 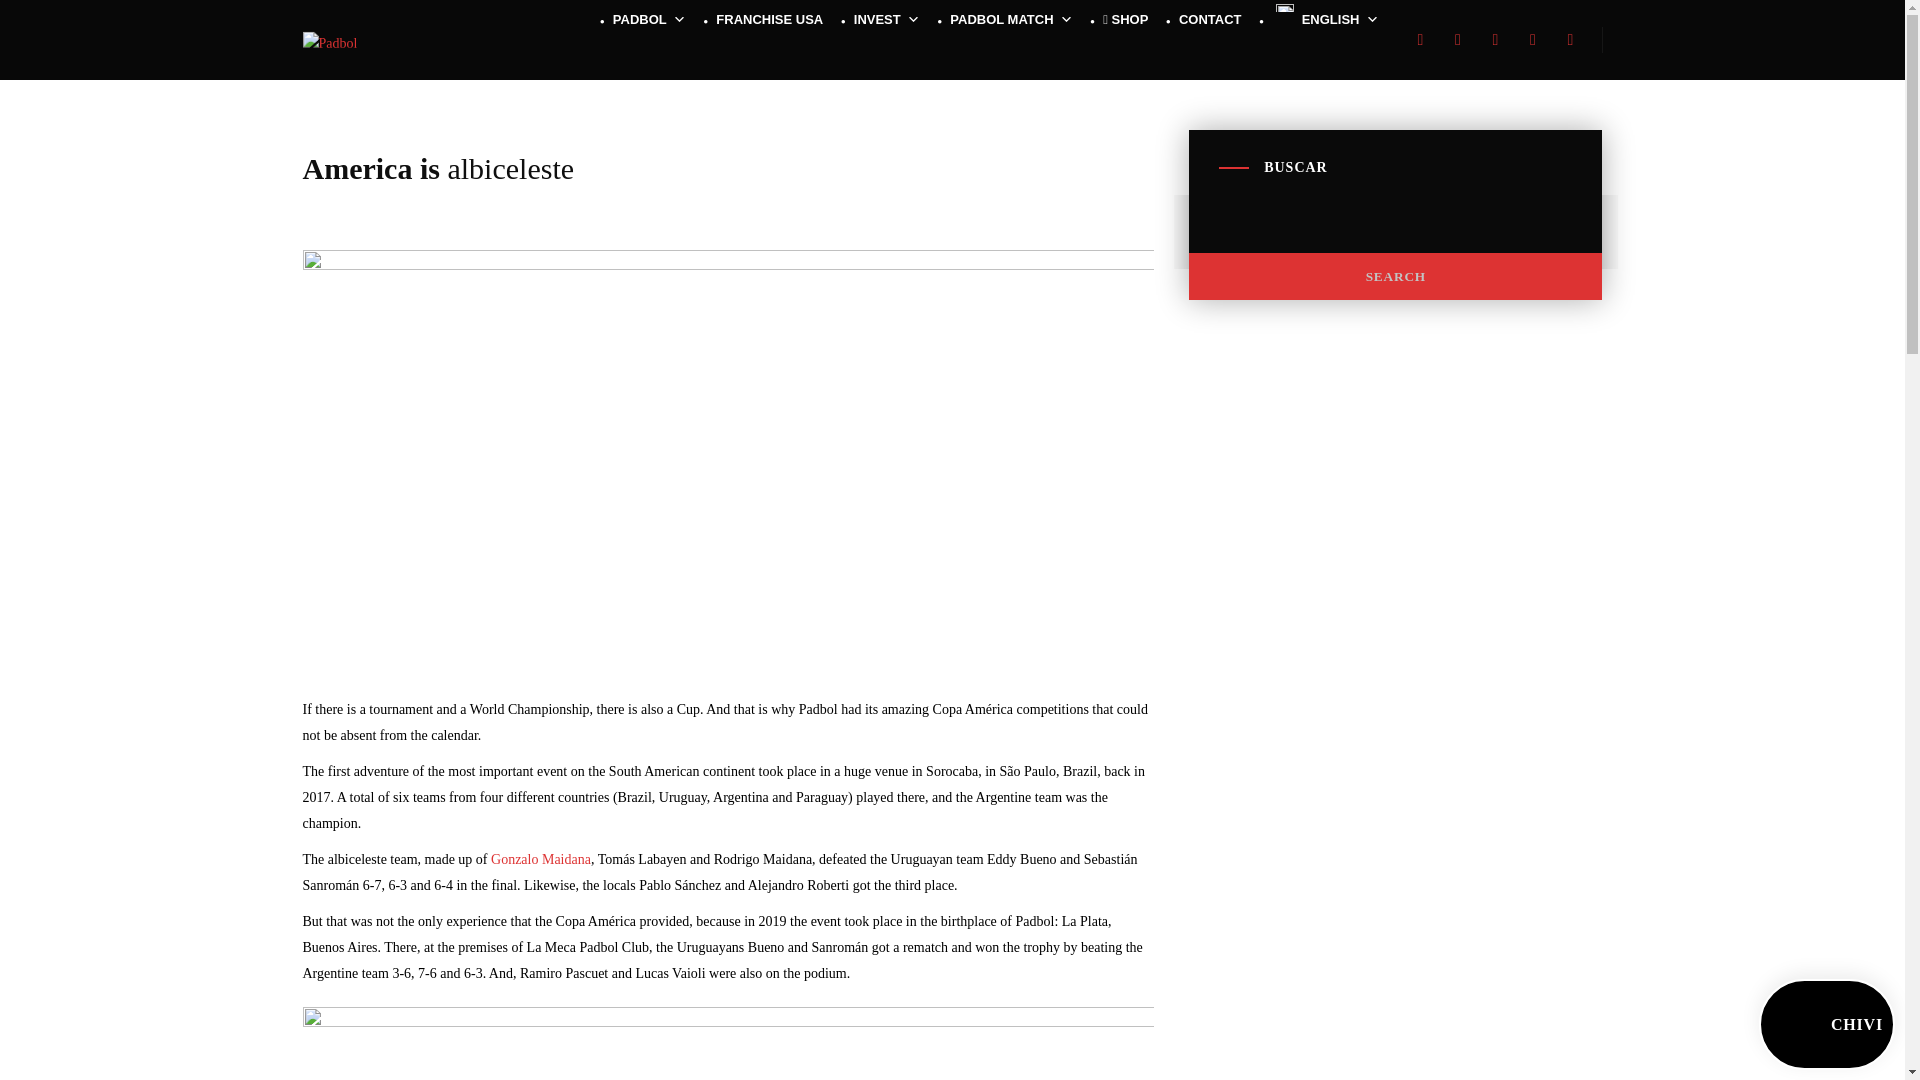 I want to click on PADBOL, so click(x=643, y=20).